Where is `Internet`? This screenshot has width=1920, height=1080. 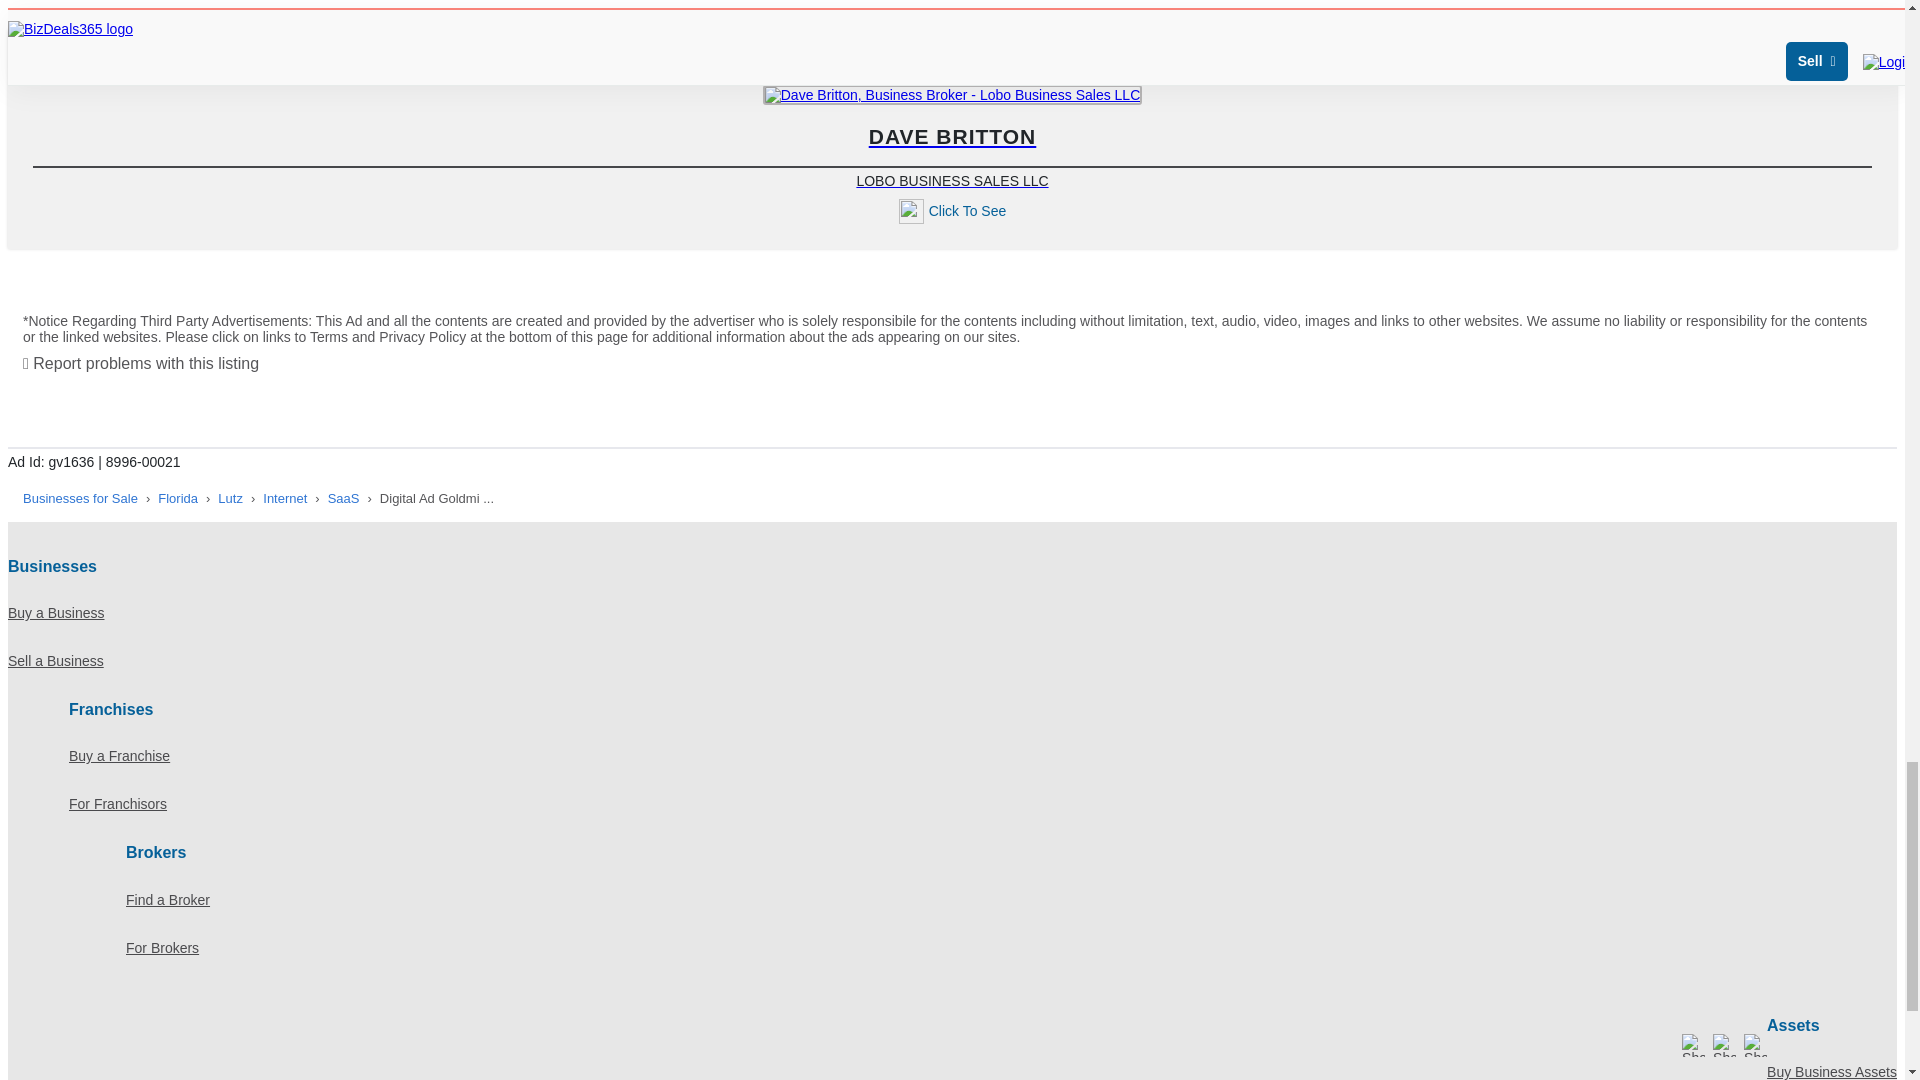 Internet is located at coordinates (285, 498).